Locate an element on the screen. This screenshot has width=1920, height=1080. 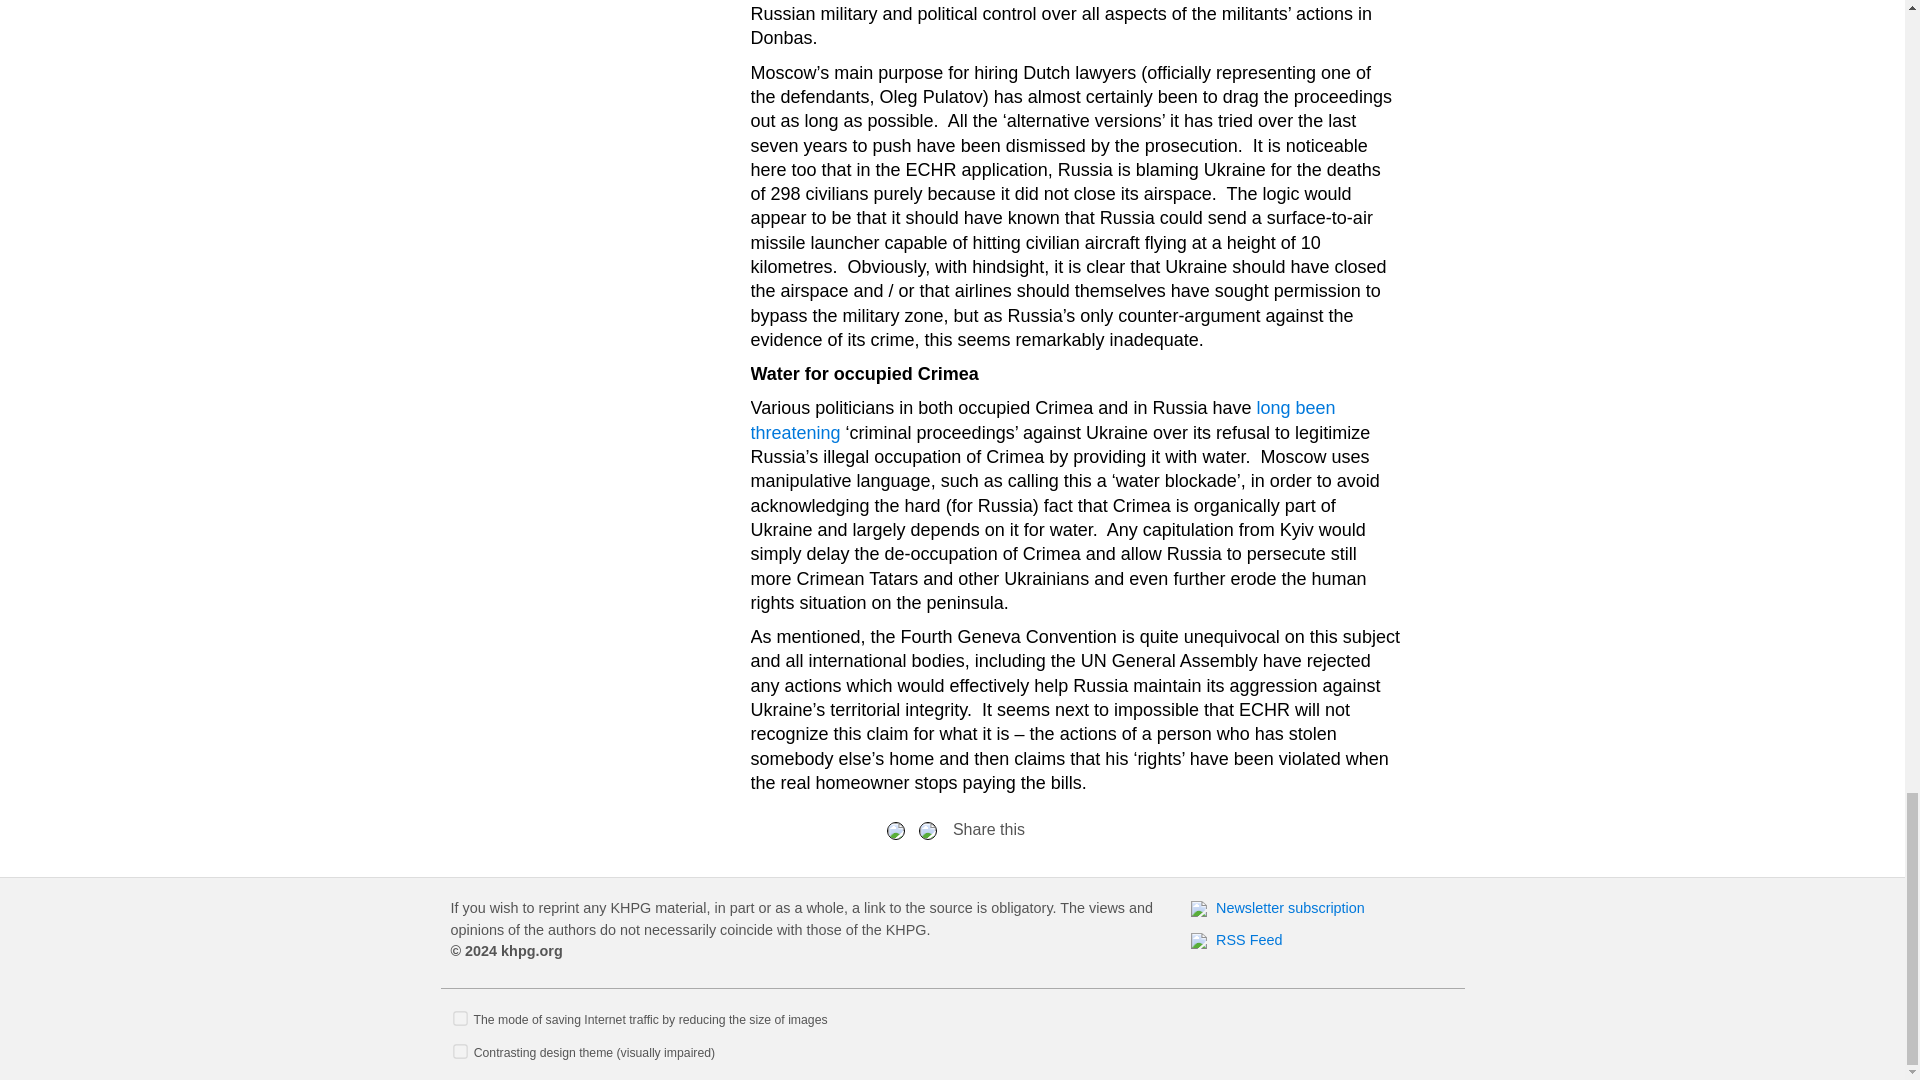
Facebook is located at coordinates (896, 829).